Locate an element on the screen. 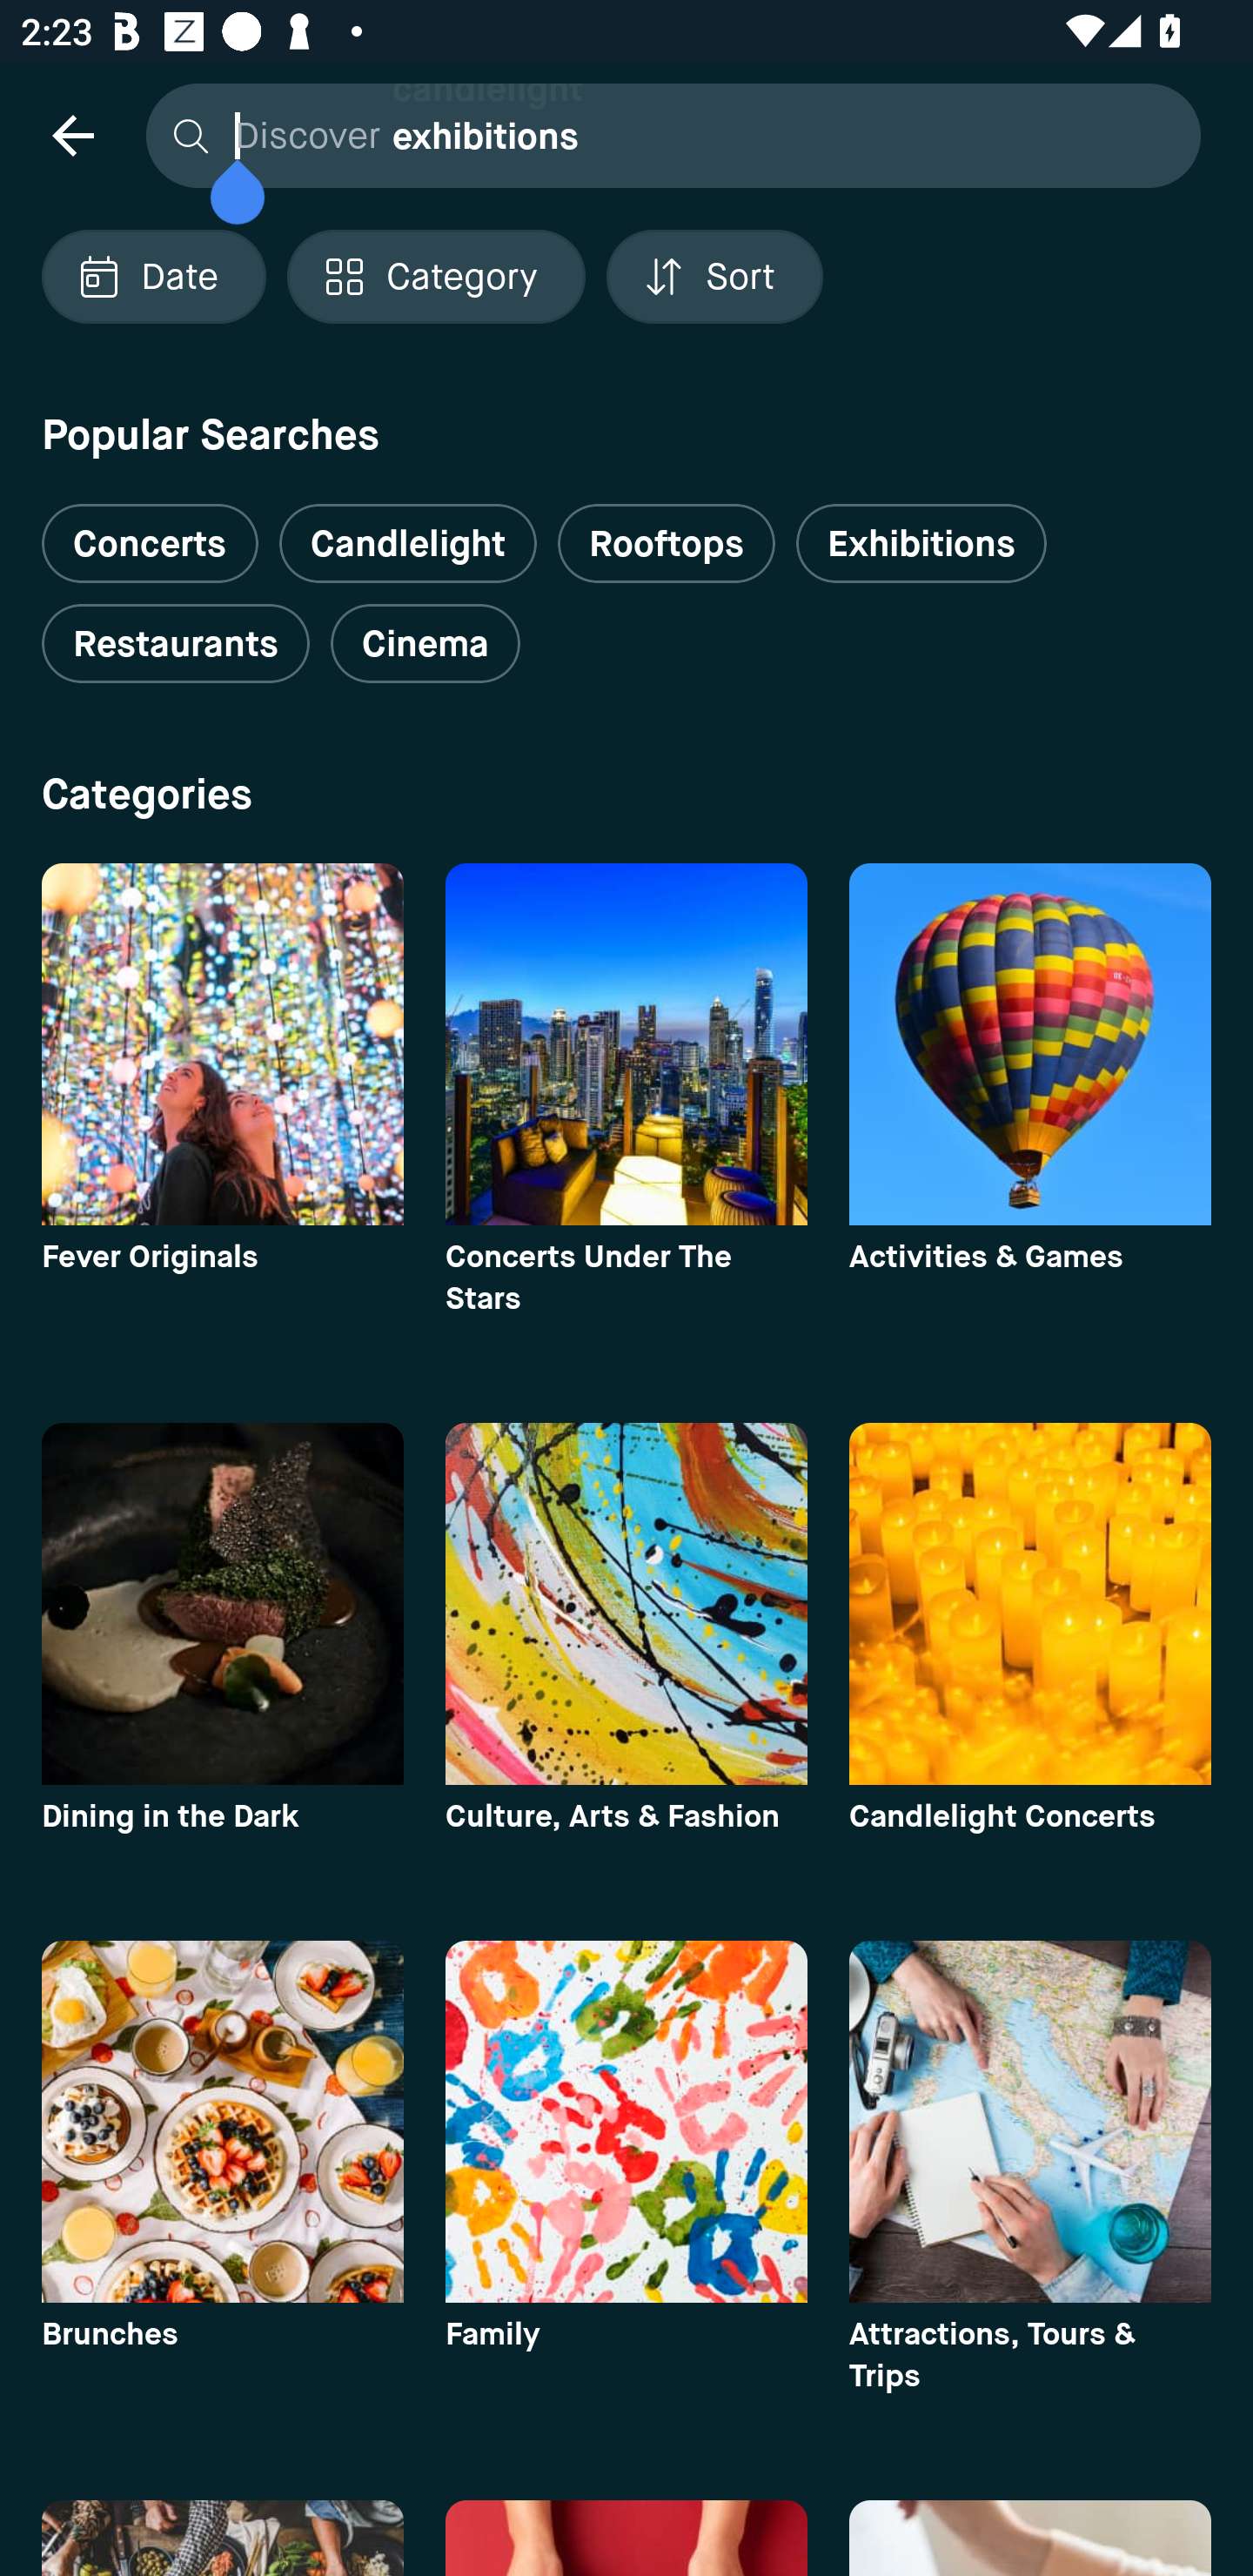 The height and width of the screenshot is (2576, 1253). category image is located at coordinates (626, 2121).